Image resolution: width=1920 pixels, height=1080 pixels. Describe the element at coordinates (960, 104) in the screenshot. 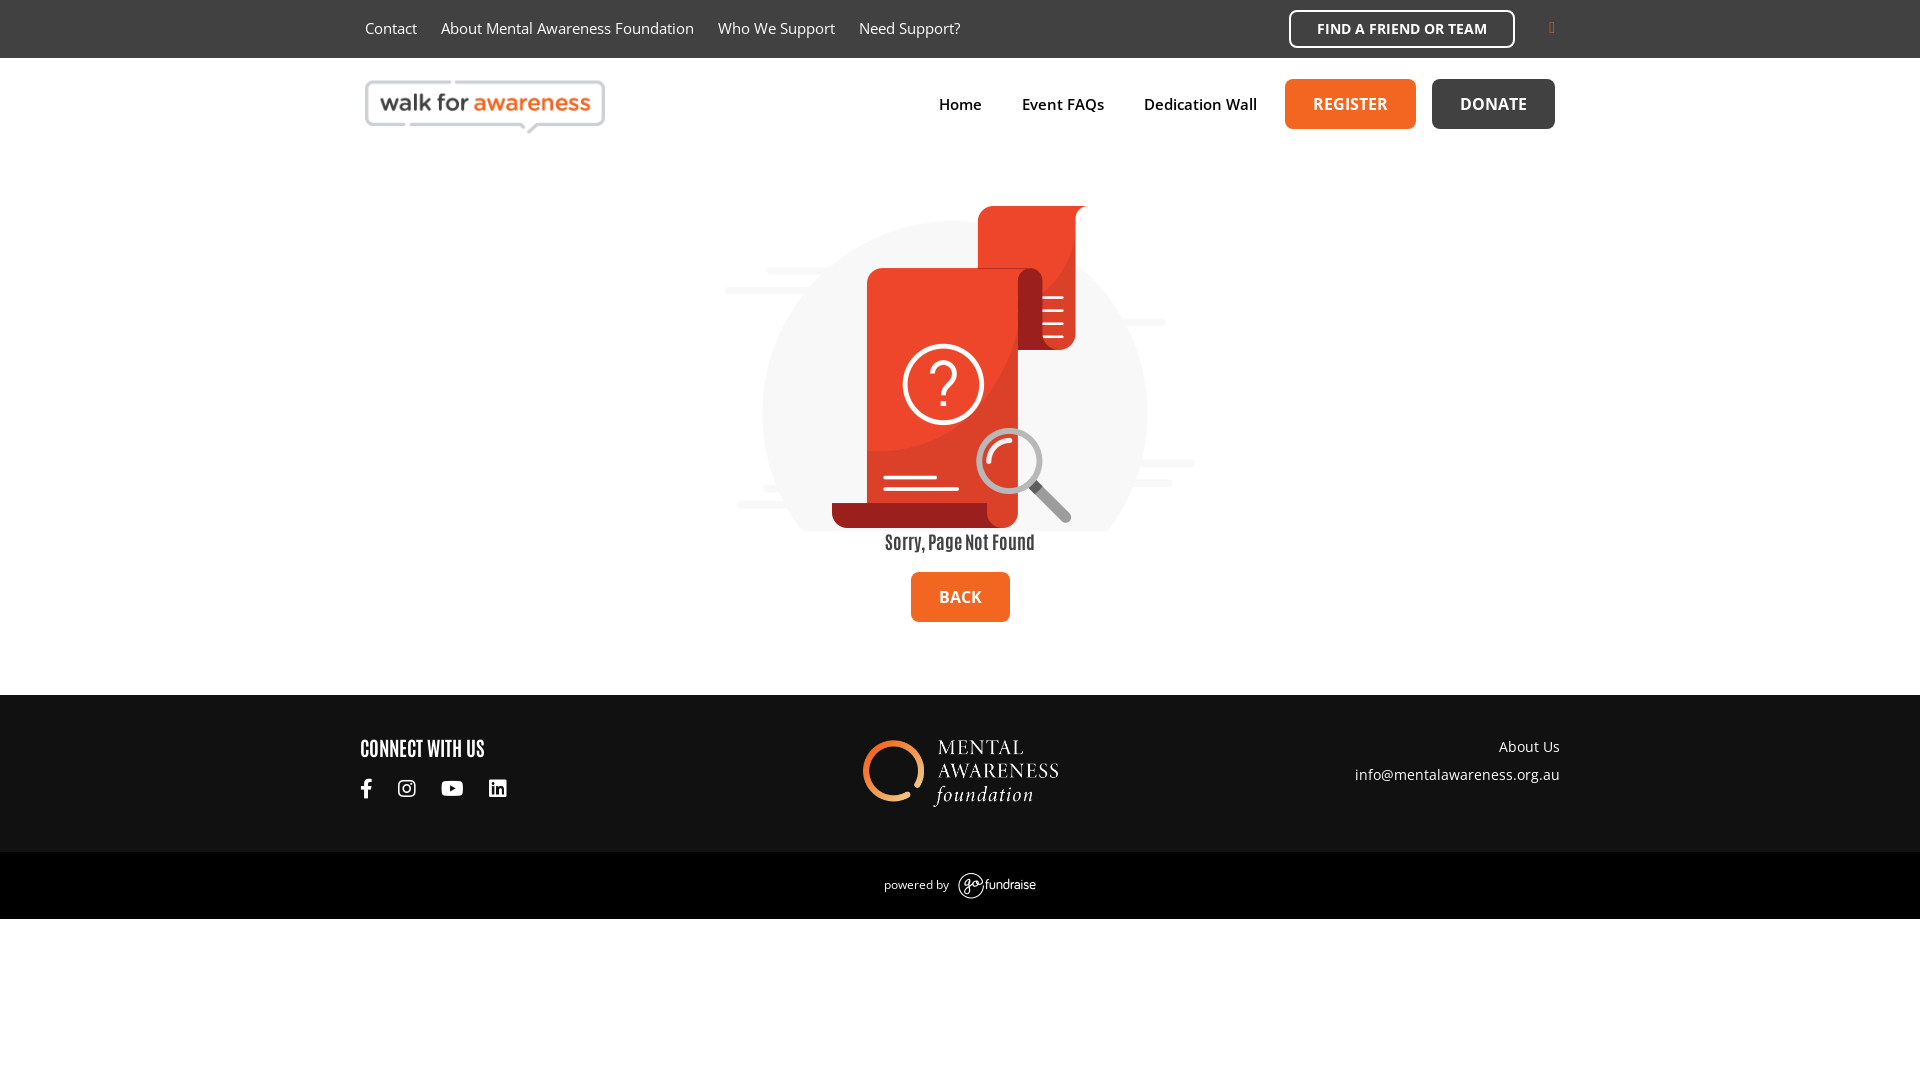

I see `Home` at that location.